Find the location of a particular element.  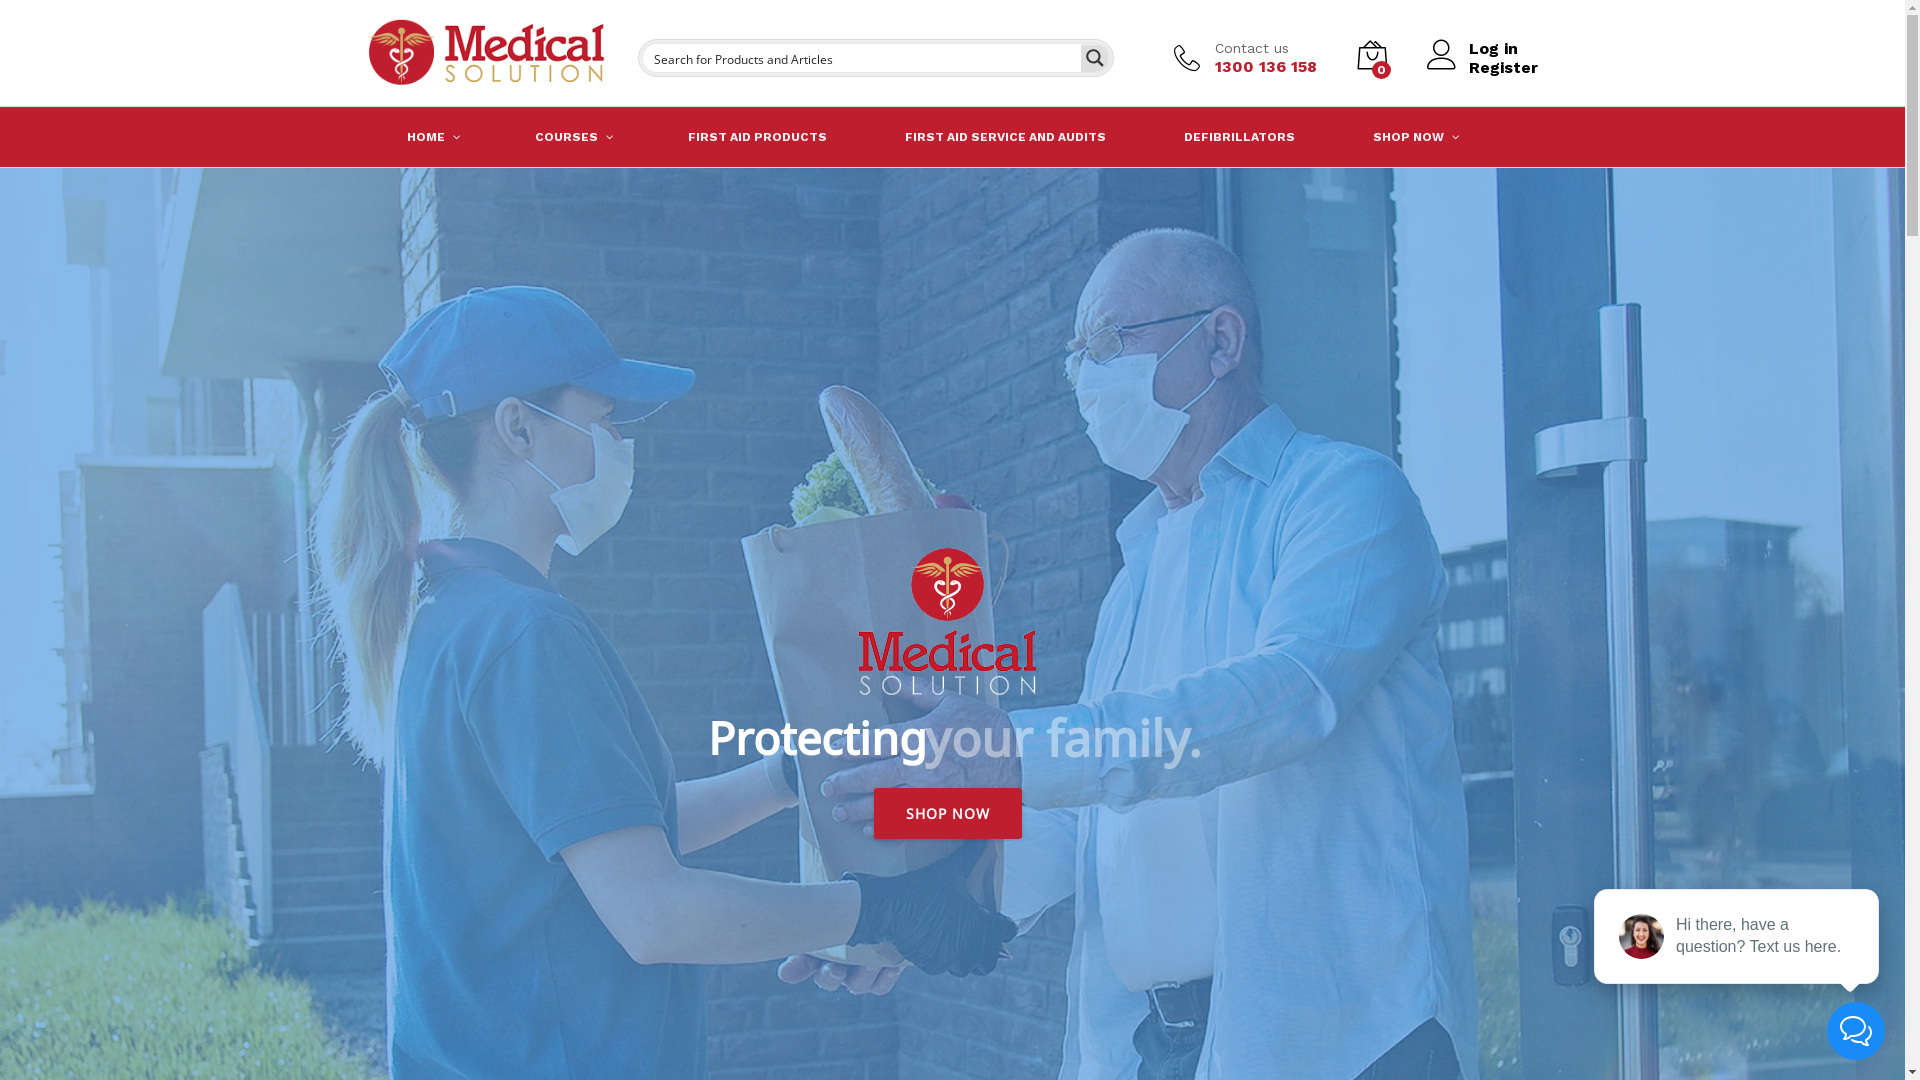

0 is located at coordinates (1371, 58).